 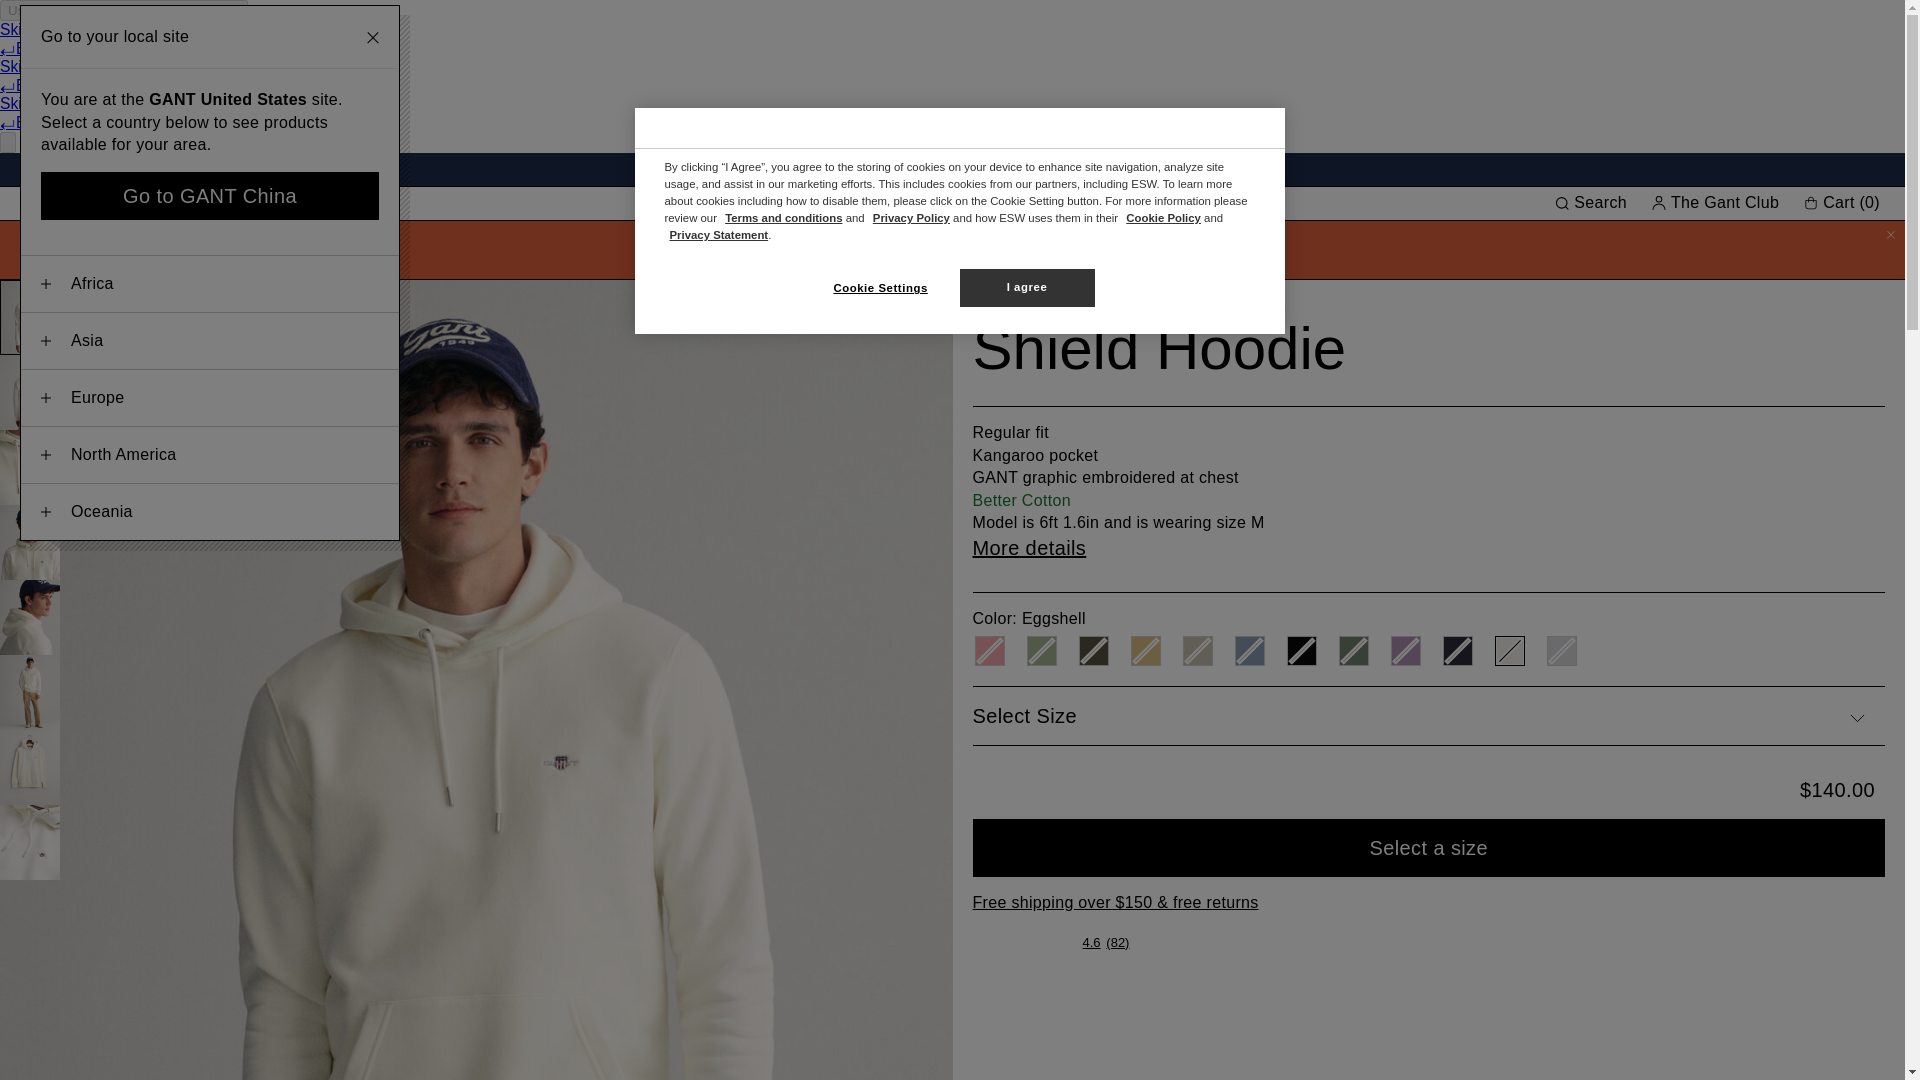 What do you see at coordinates (988, 651) in the screenshot?
I see `BUBBELGUM PINK` at bounding box center [988, 651].